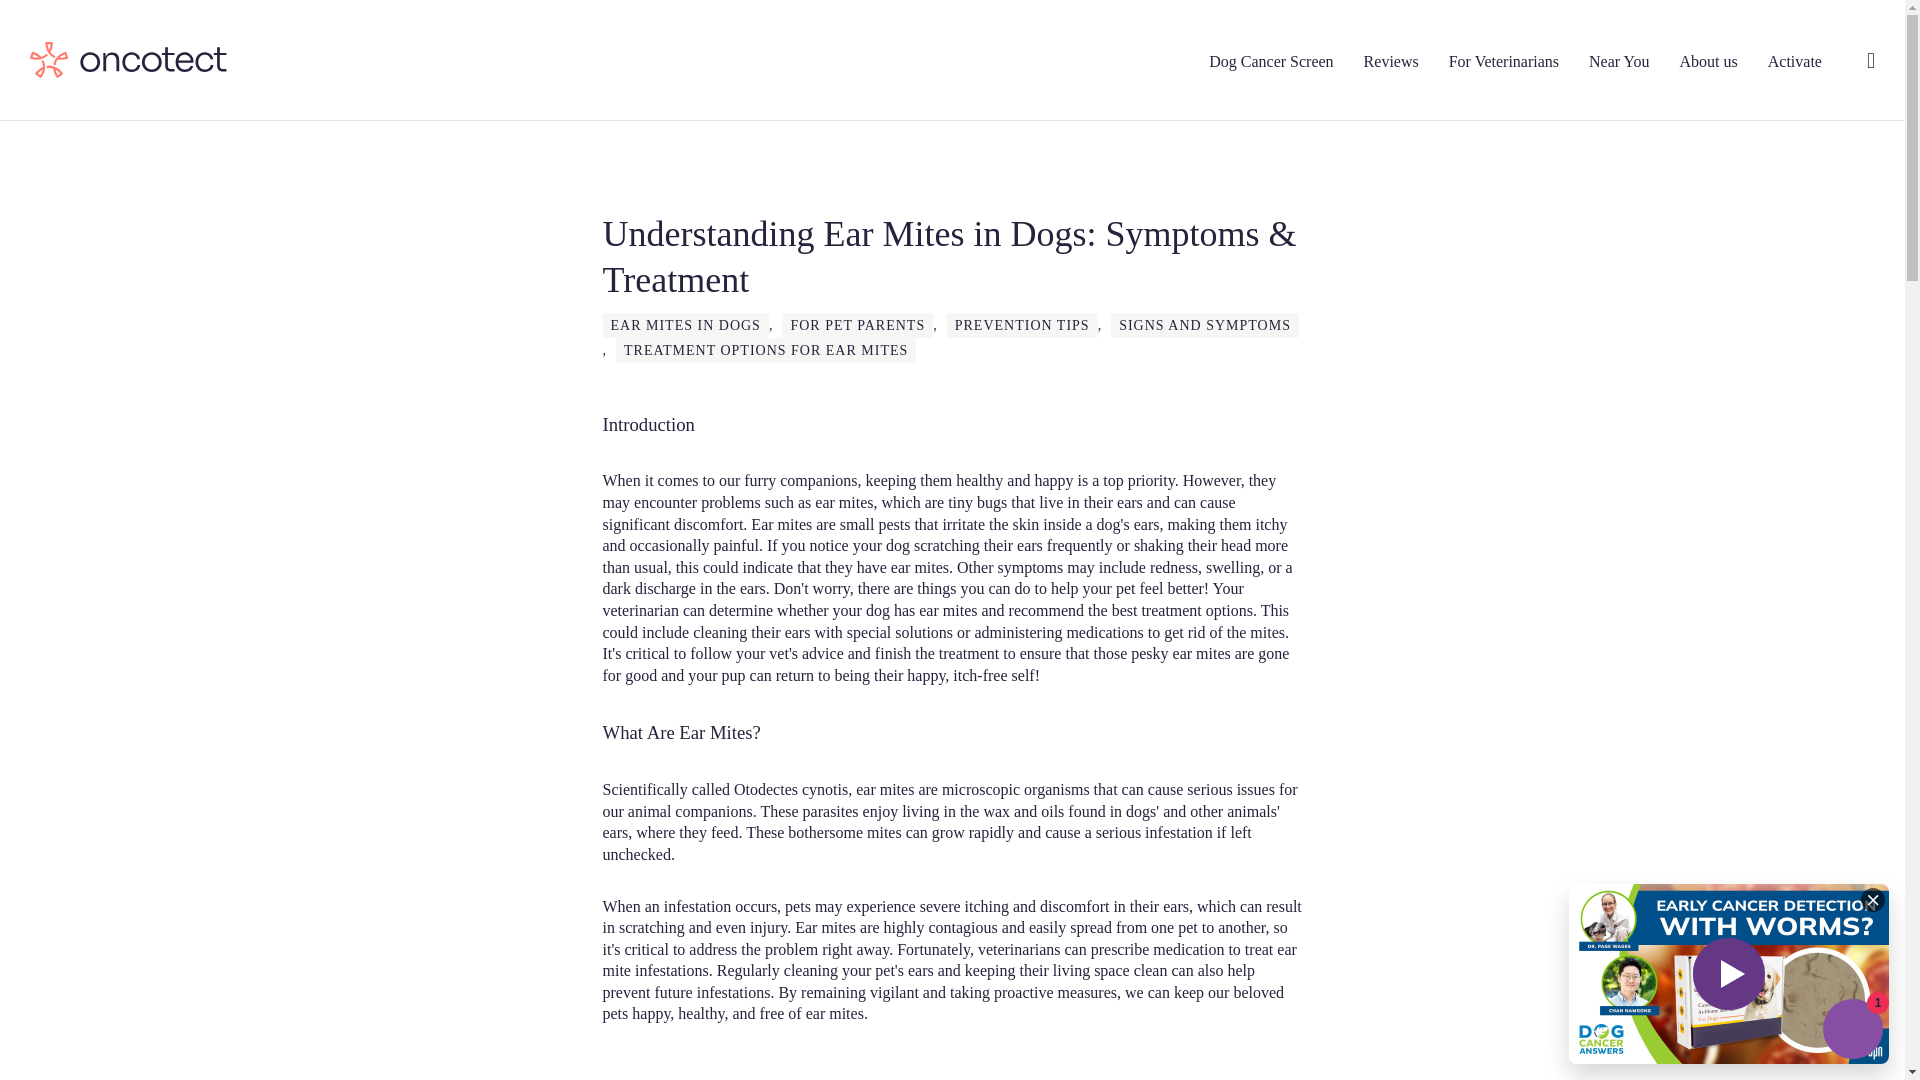 The width and height of the screenshot is (1920, 1080). Describe the element at coordinates (1795, 60) in the screenshot. I see `Activate` at that location.